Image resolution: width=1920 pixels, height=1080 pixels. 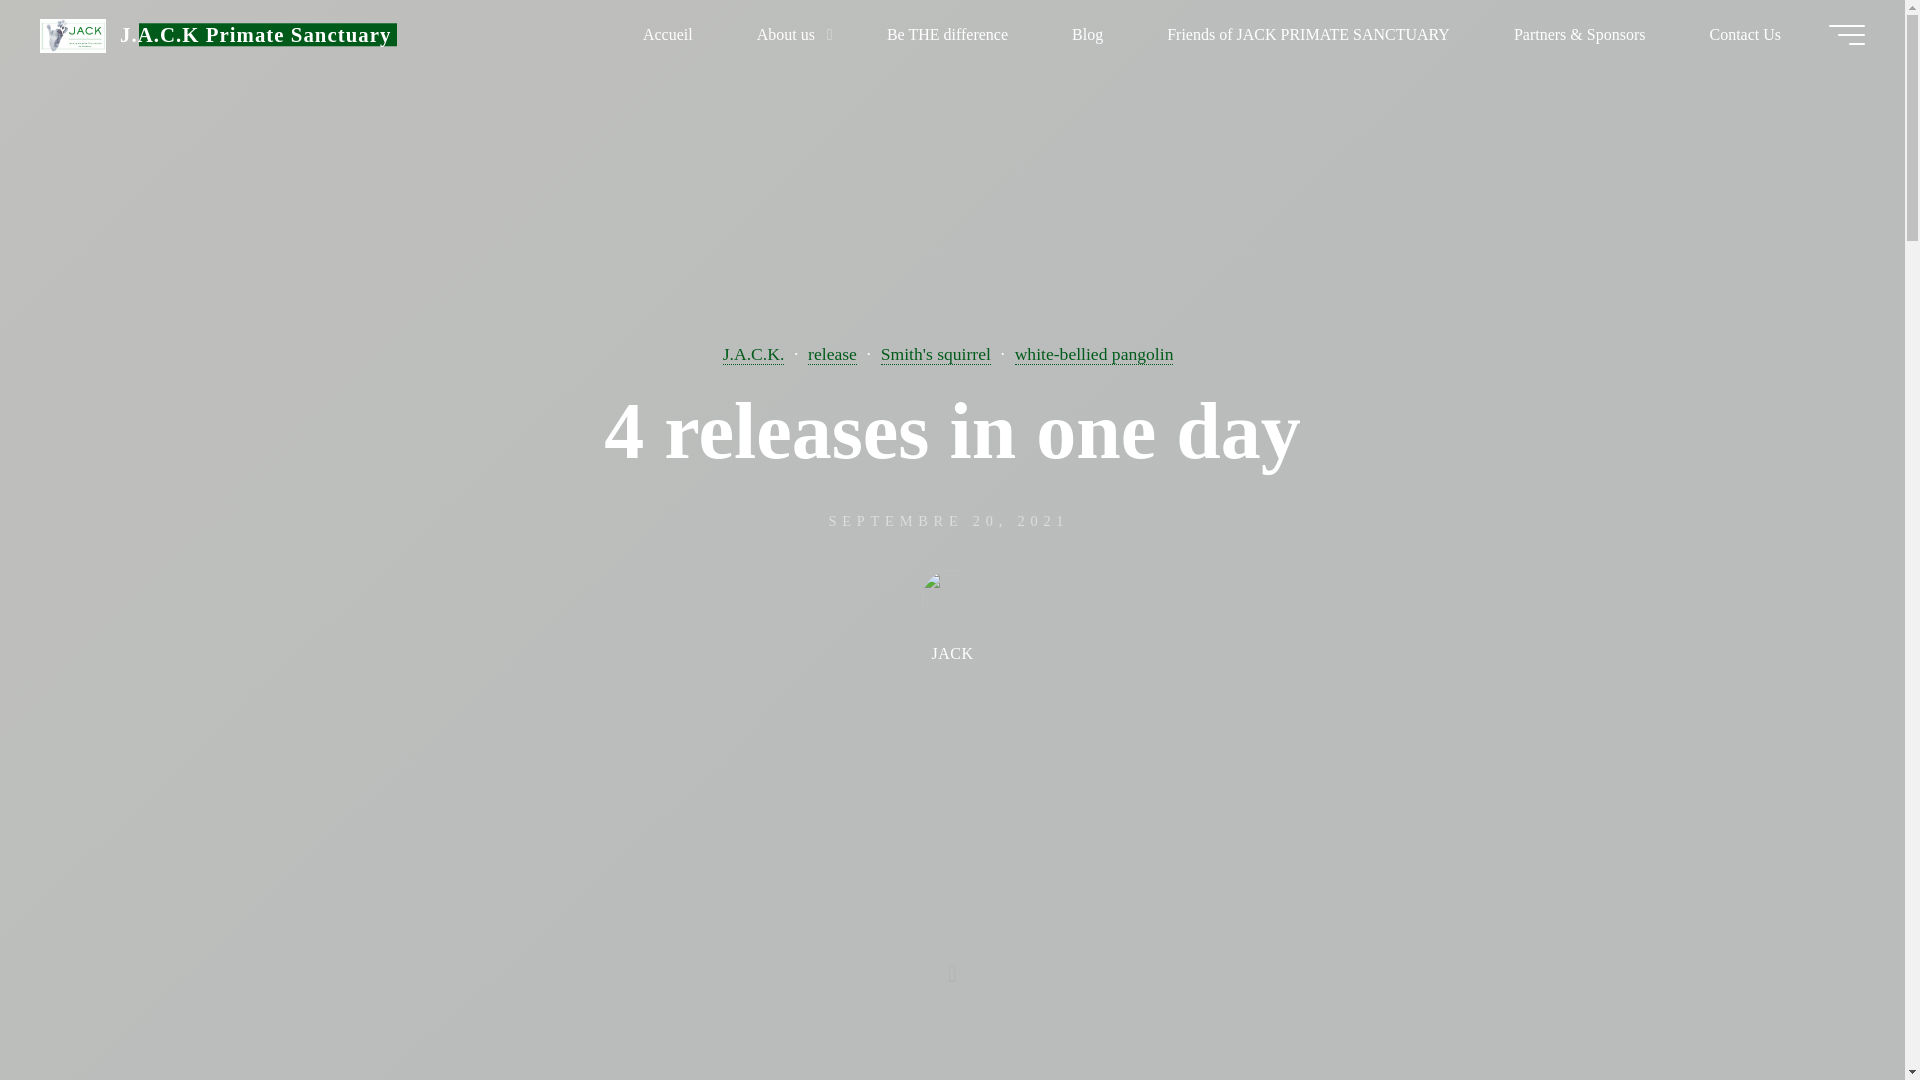 I want to click on One of the last bastions before extinction, so click(x=255, y=34).